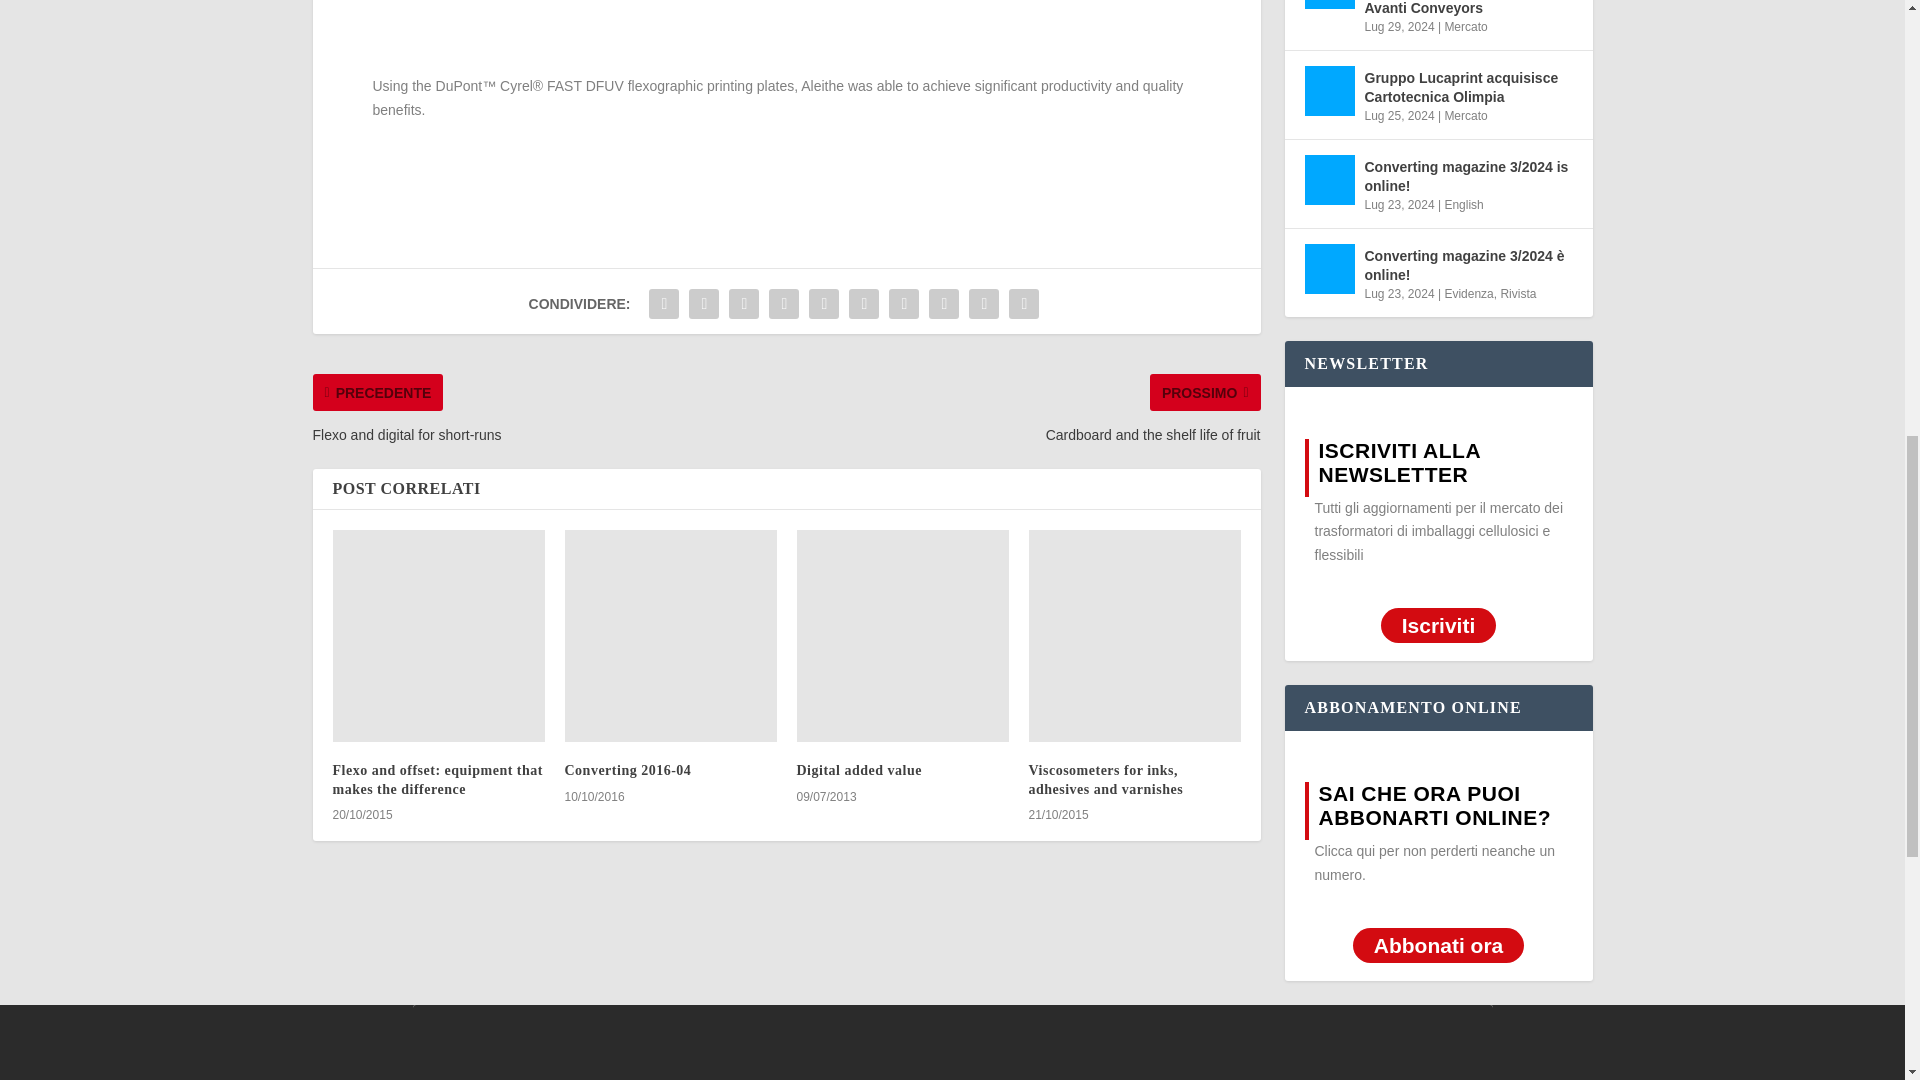 The height and width of the screenshot is (1080, 1920). Describe the element at coordinates (984, 304) in the screenshot. I see `Condividi " New plates " tramite Email` at that location.